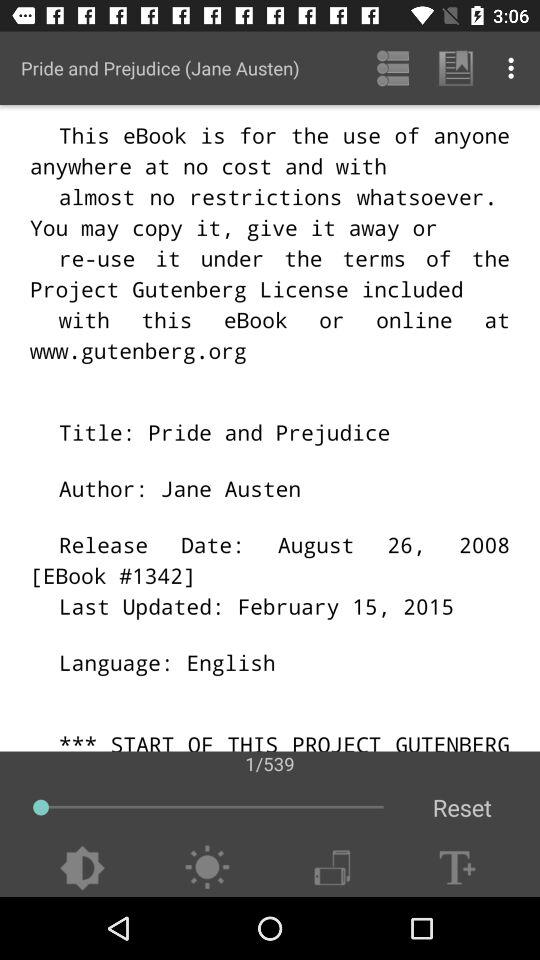 This screenshot has width=540, height=960. Describe the element at coordinates (456, 68) in the screenshot. I see `open app above the 1/539 app` at that location.